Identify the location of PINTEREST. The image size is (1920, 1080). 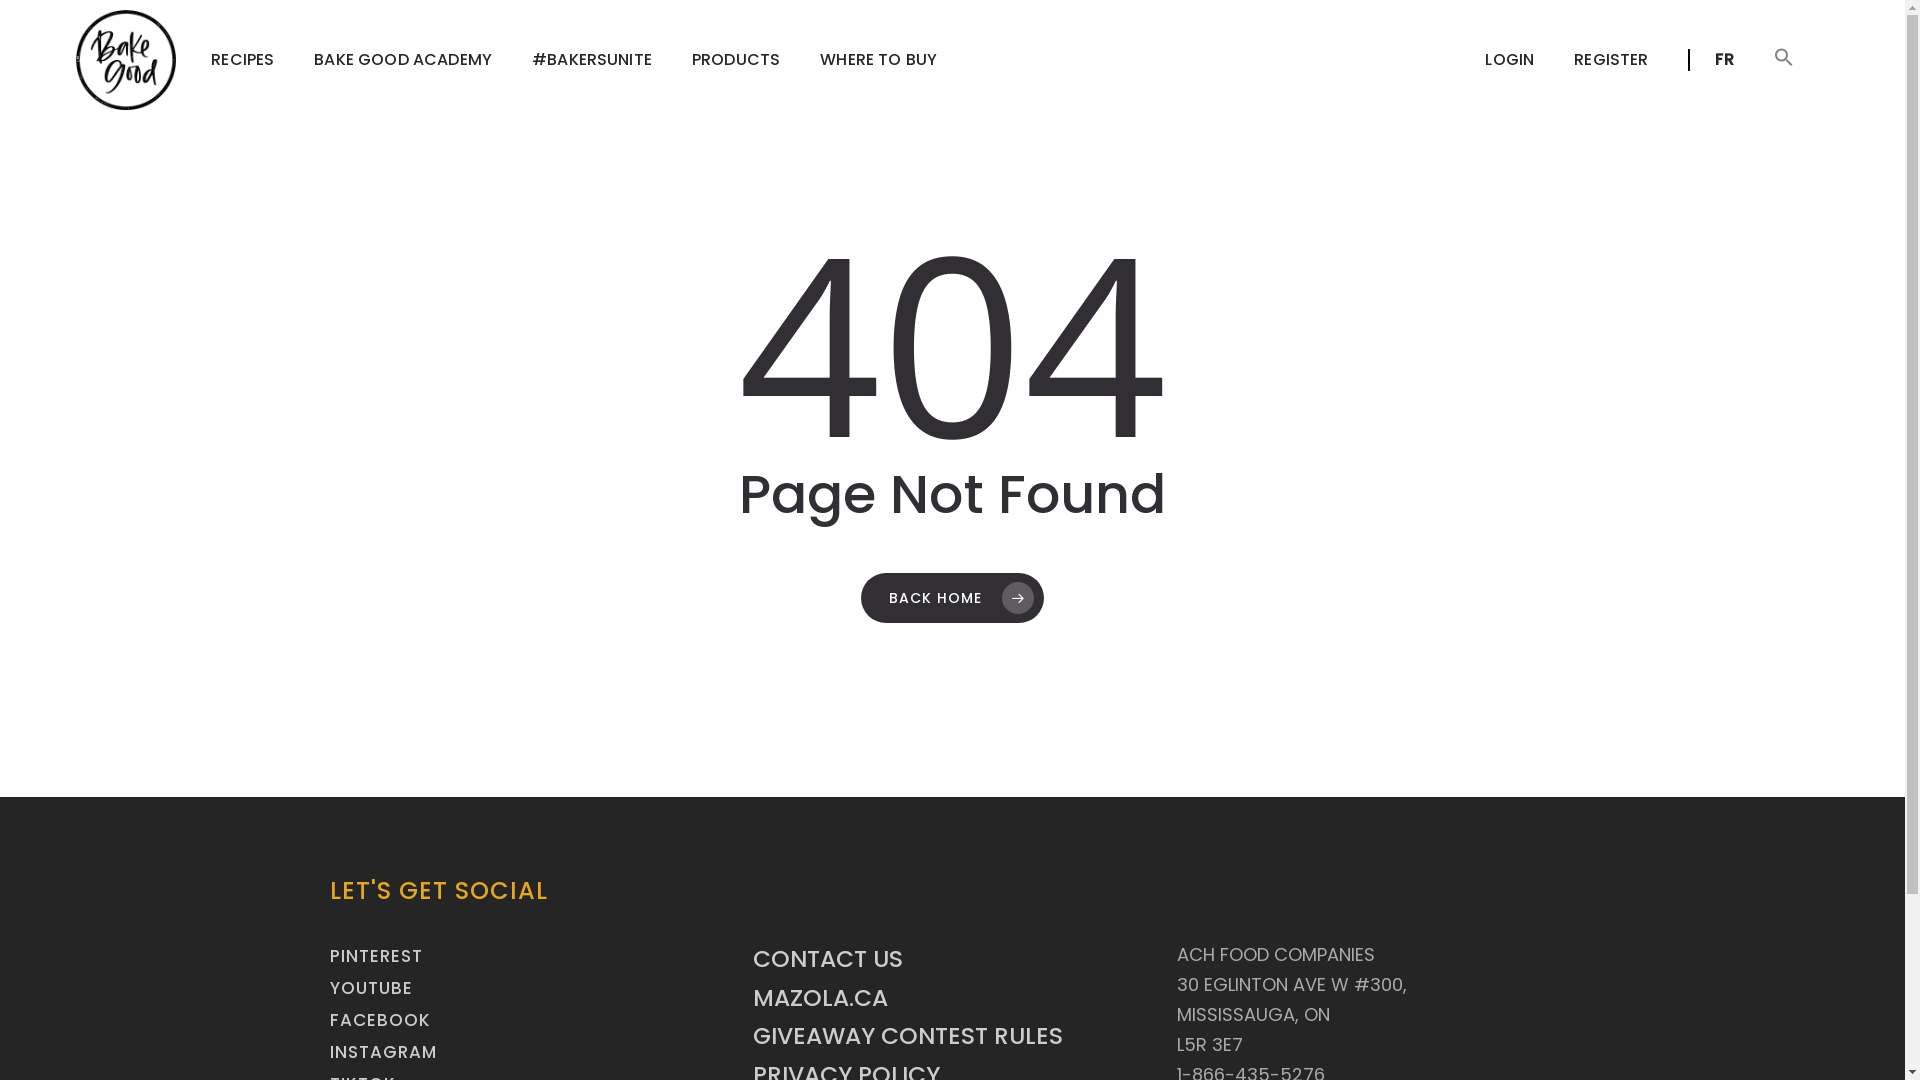
(376, 956).